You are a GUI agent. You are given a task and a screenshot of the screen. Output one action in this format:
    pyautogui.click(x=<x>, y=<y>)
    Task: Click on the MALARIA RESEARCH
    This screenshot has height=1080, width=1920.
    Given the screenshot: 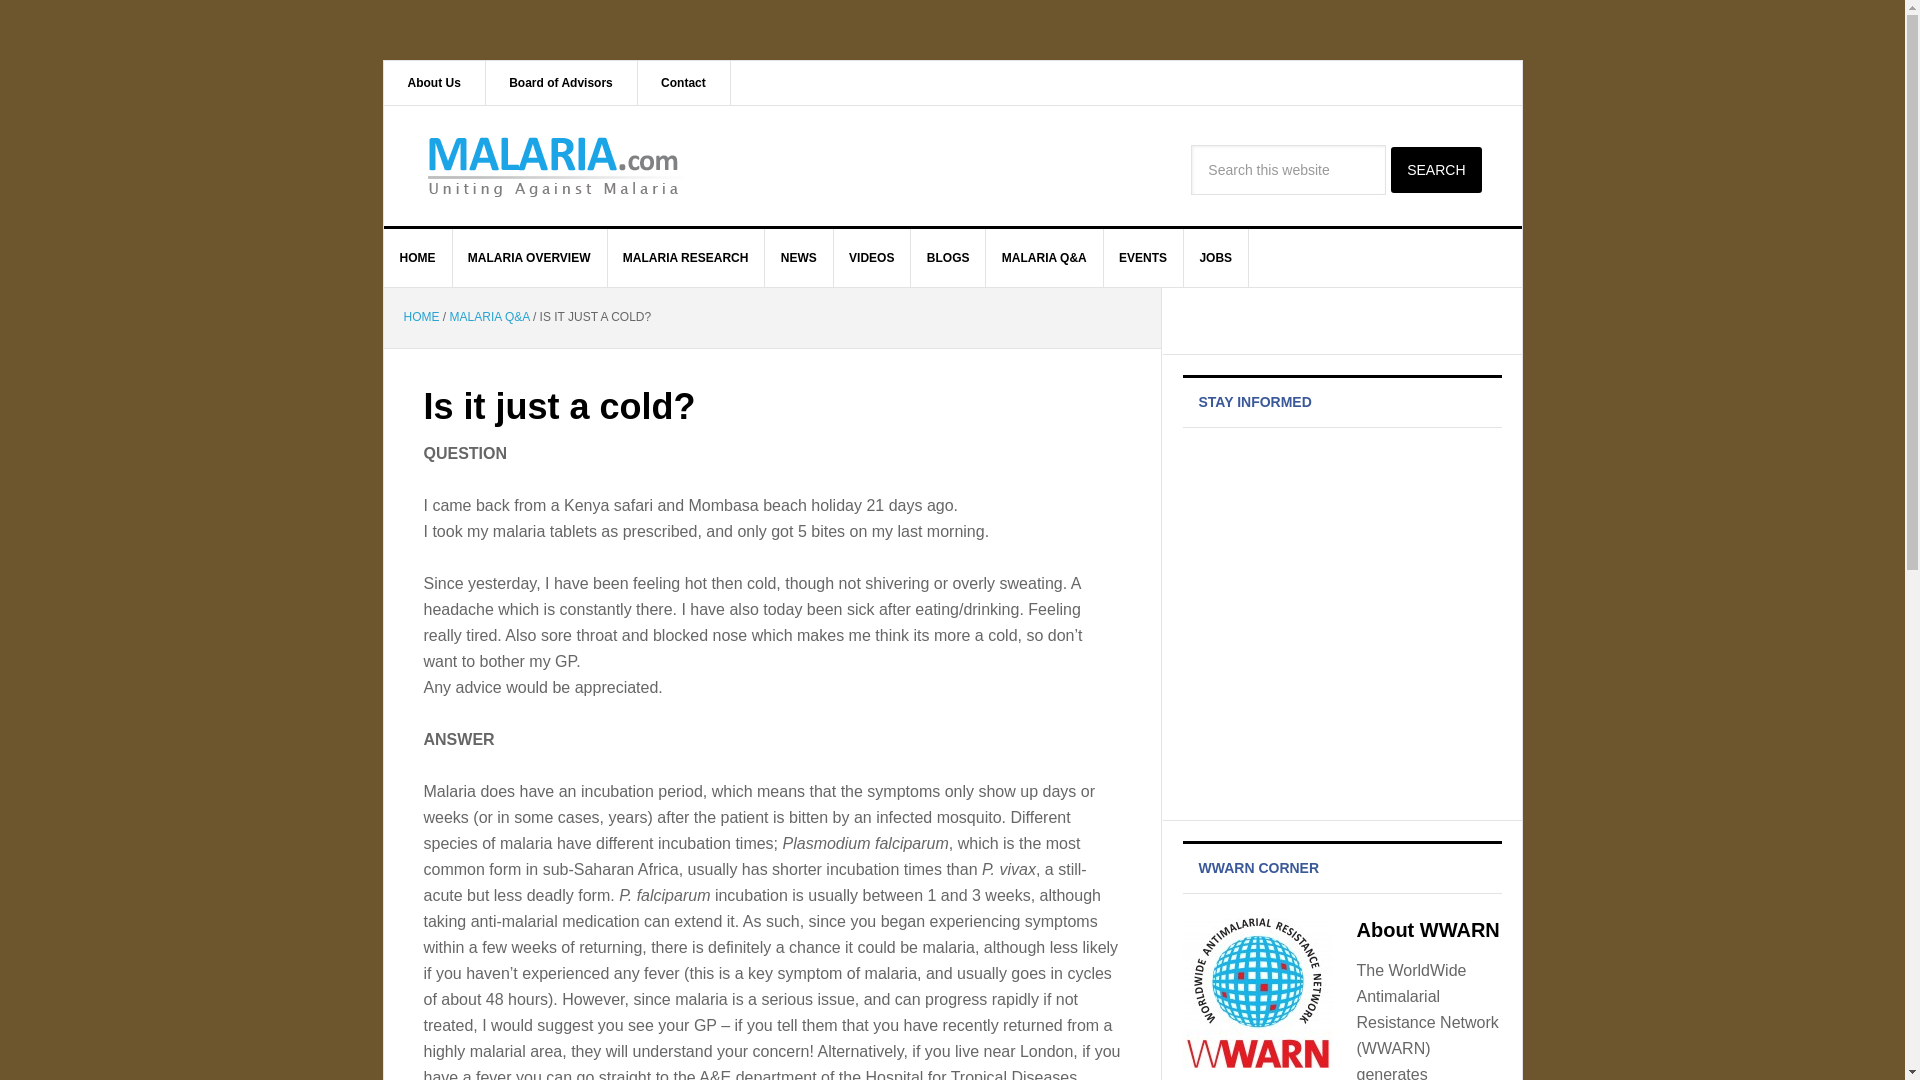 What is the action you would take?
    pyautogui.click(x=686, y=258)
    